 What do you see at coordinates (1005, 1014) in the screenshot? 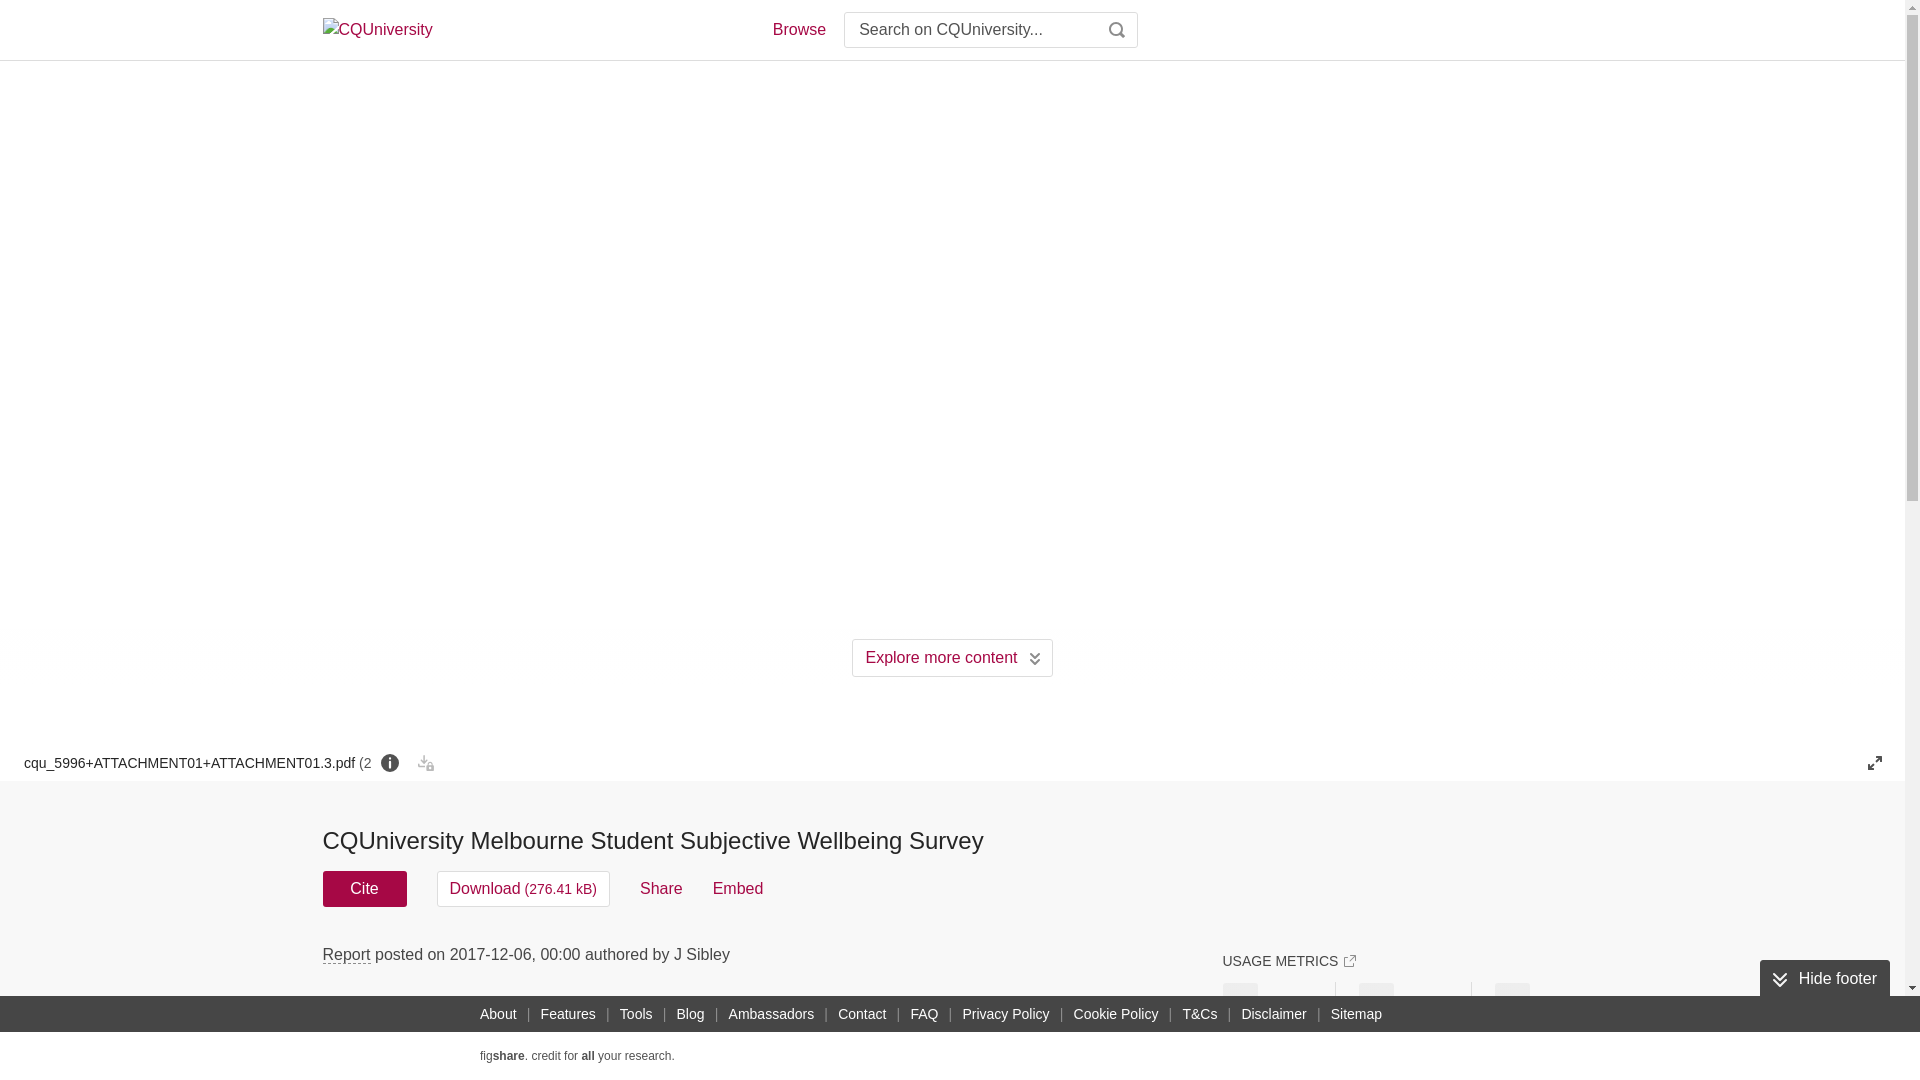
I see `Privacy Policy` at bounding box center [1005, 1014].